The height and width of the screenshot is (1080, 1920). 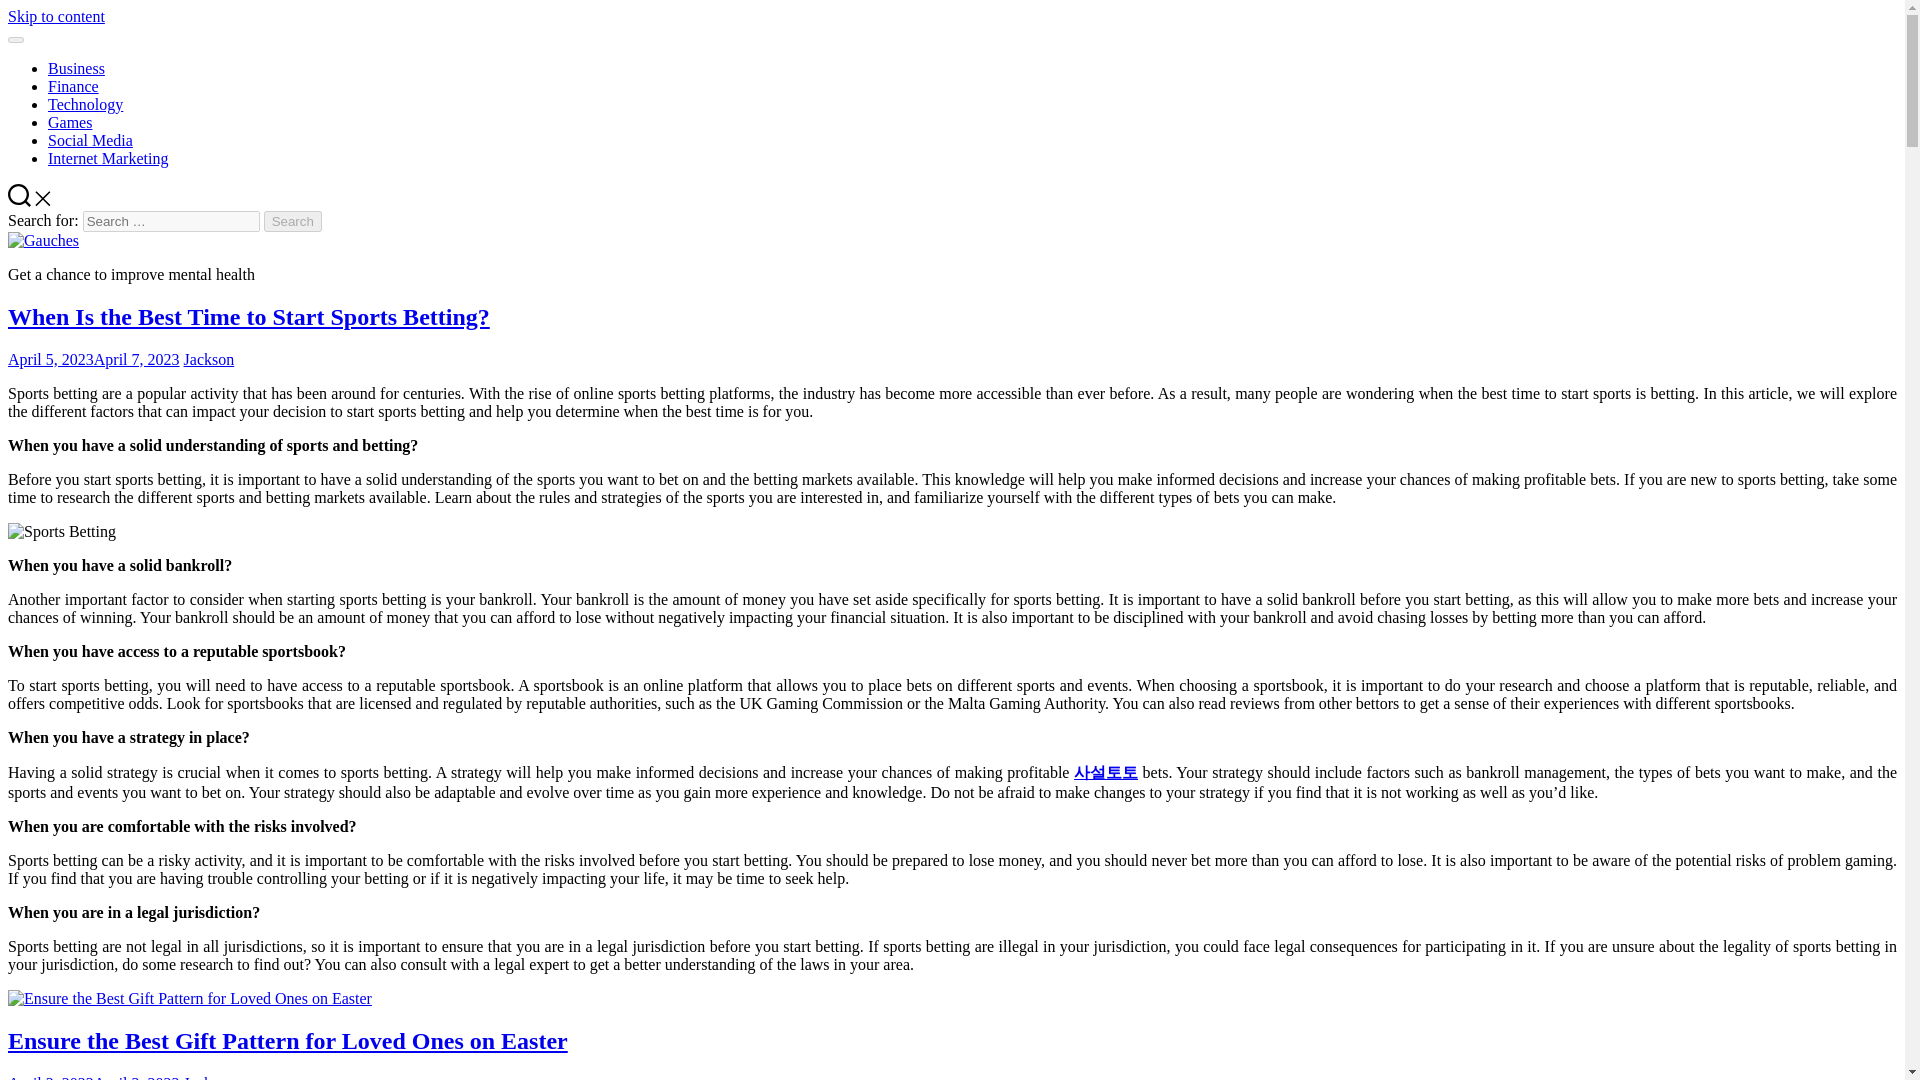 What do you see at coordinates (288, 1041) in the screenshot?
I see `Ensure the Best Gift Pattern for Loved Ones on Easter` at bounding box center [288, 1041].